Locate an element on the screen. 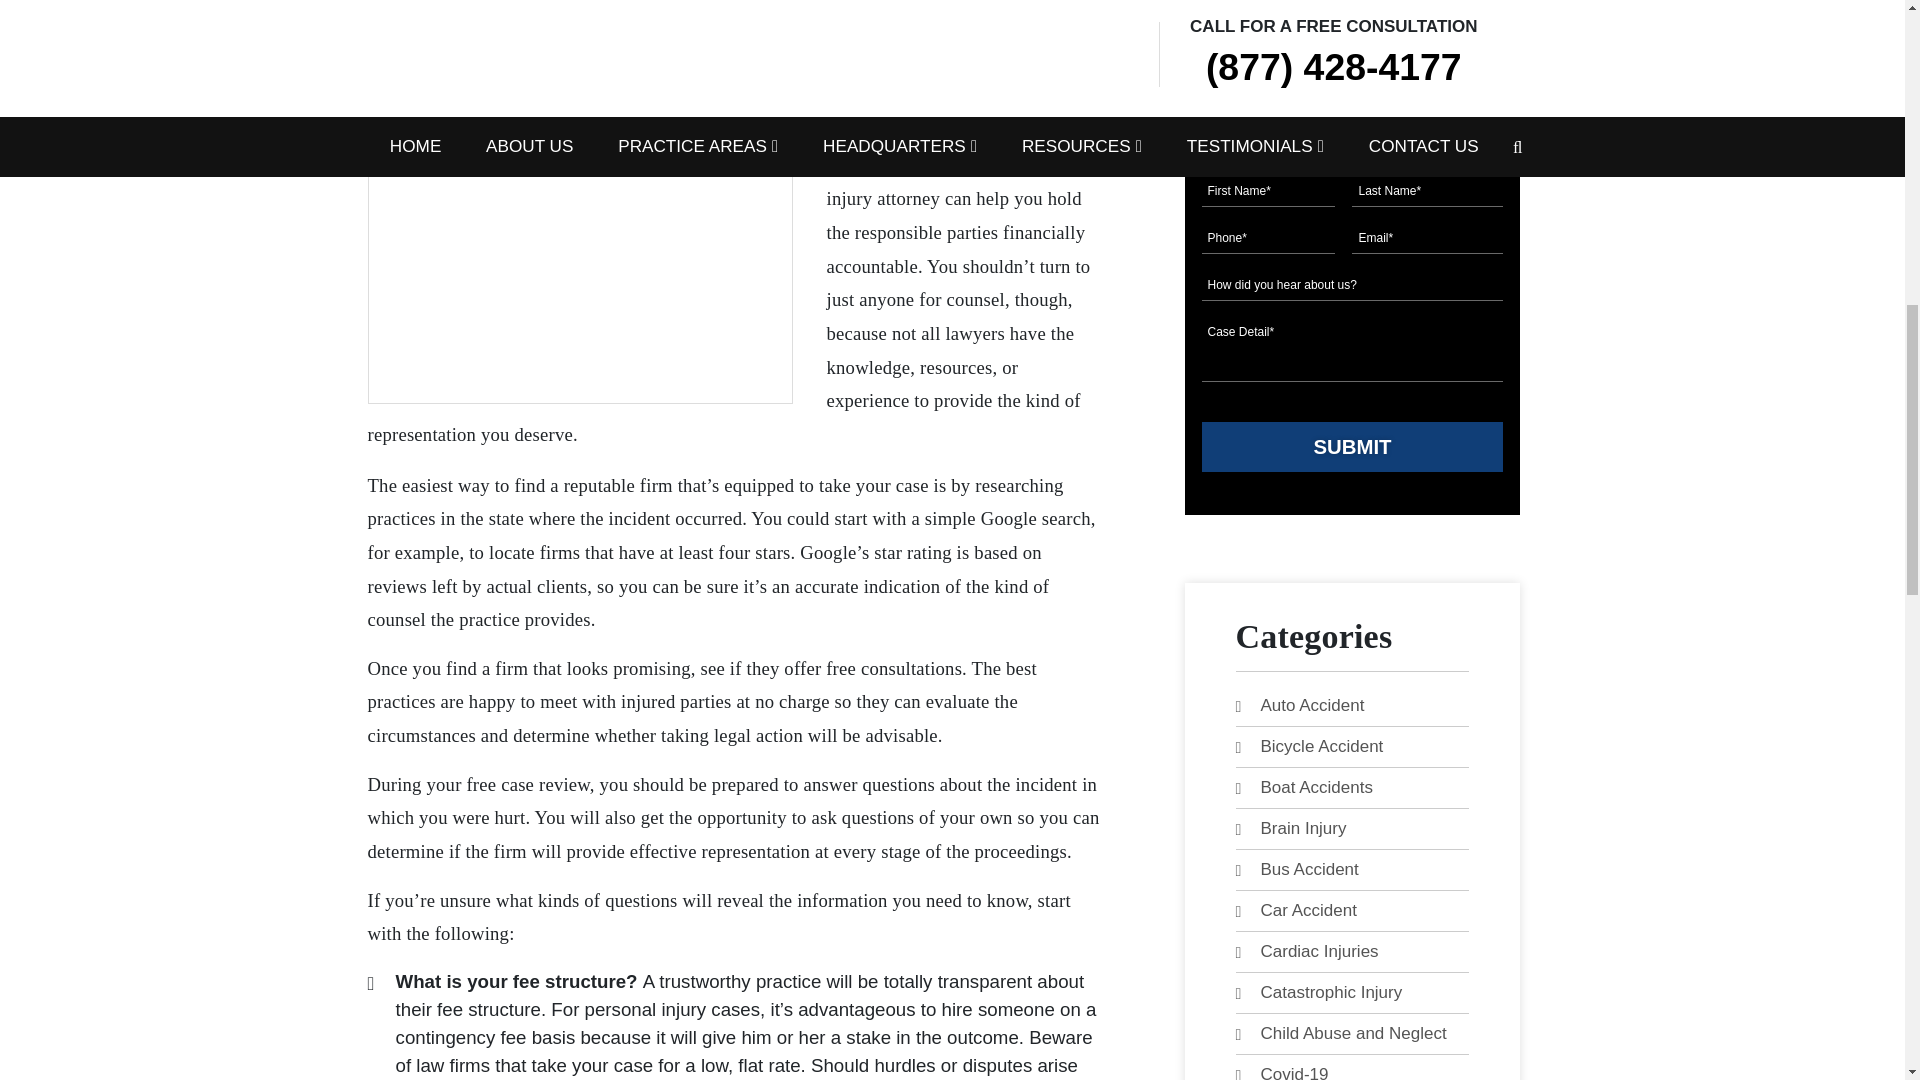 This screenshot has width=1920, height=1080. Submit is located at coordinates (1352, 446).